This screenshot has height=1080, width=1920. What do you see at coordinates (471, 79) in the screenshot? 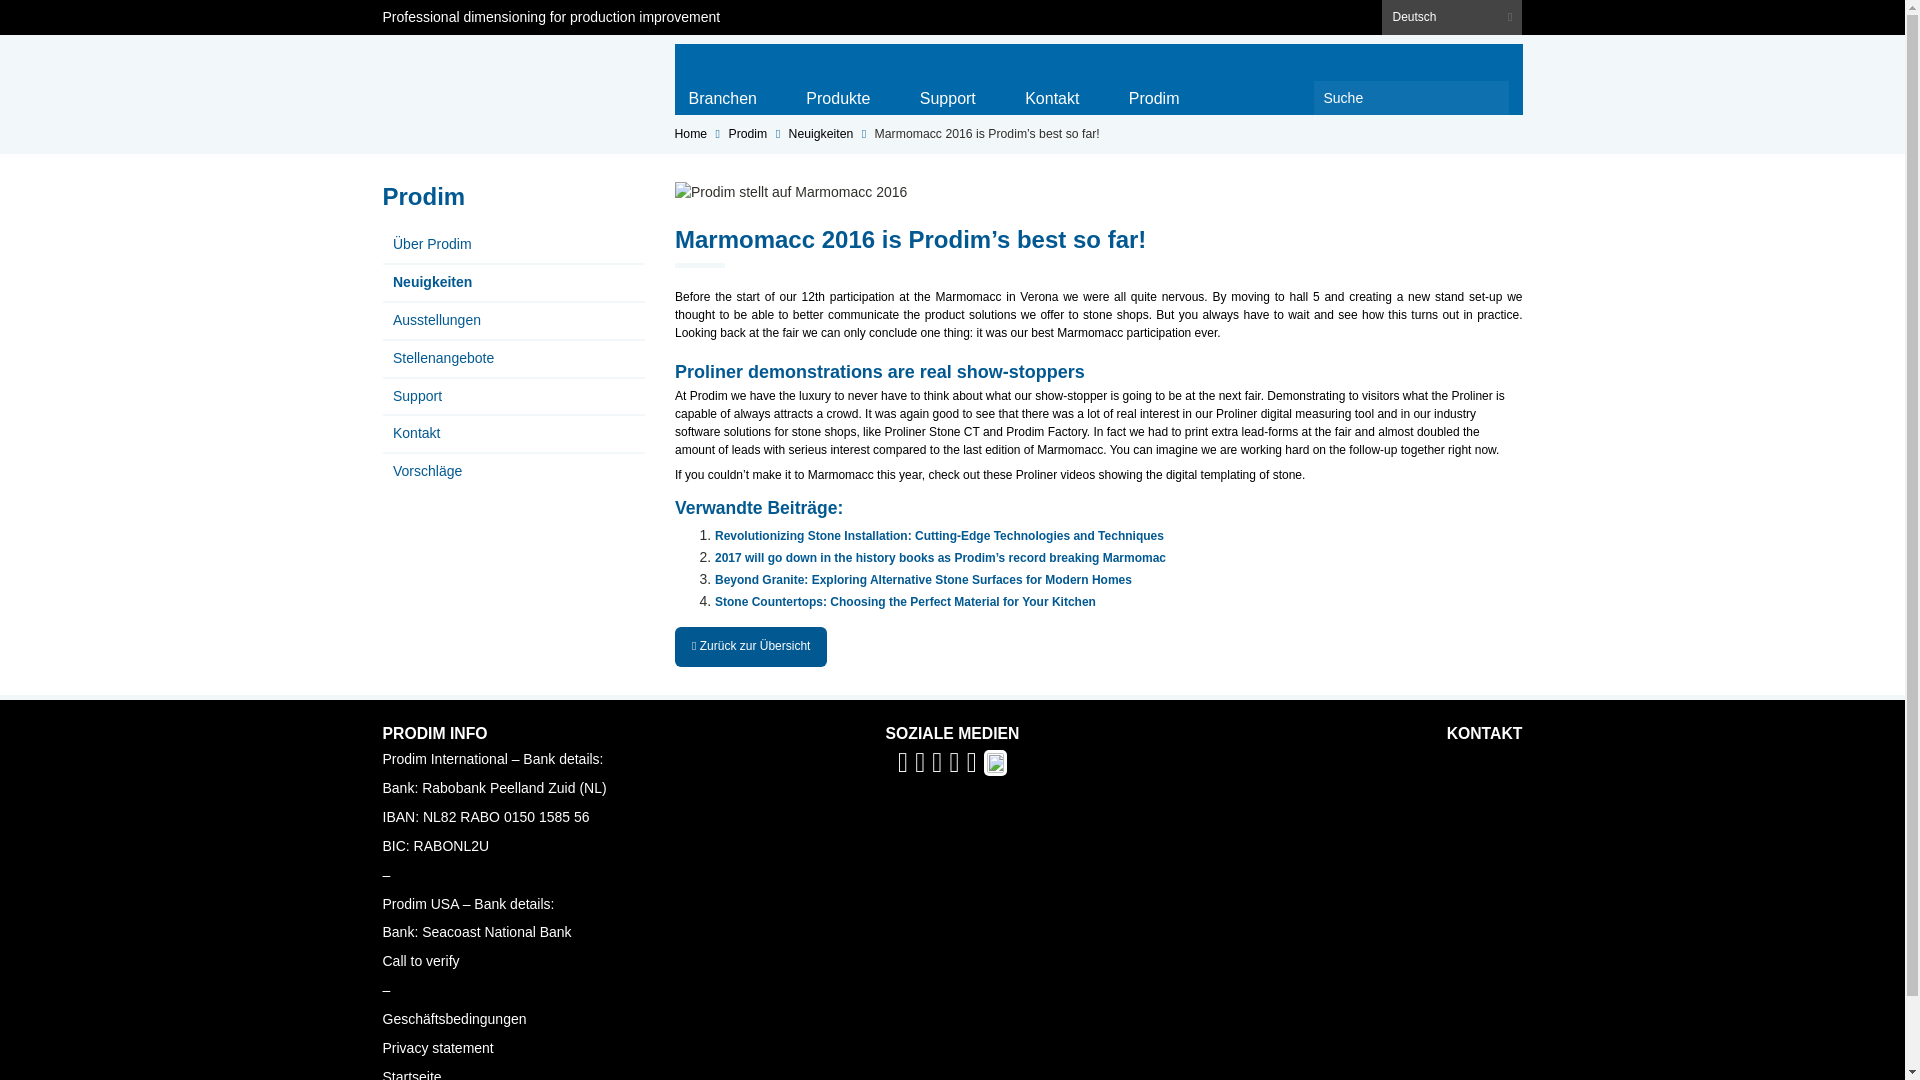
I see `Prodim` at bounding box center [471, 79].